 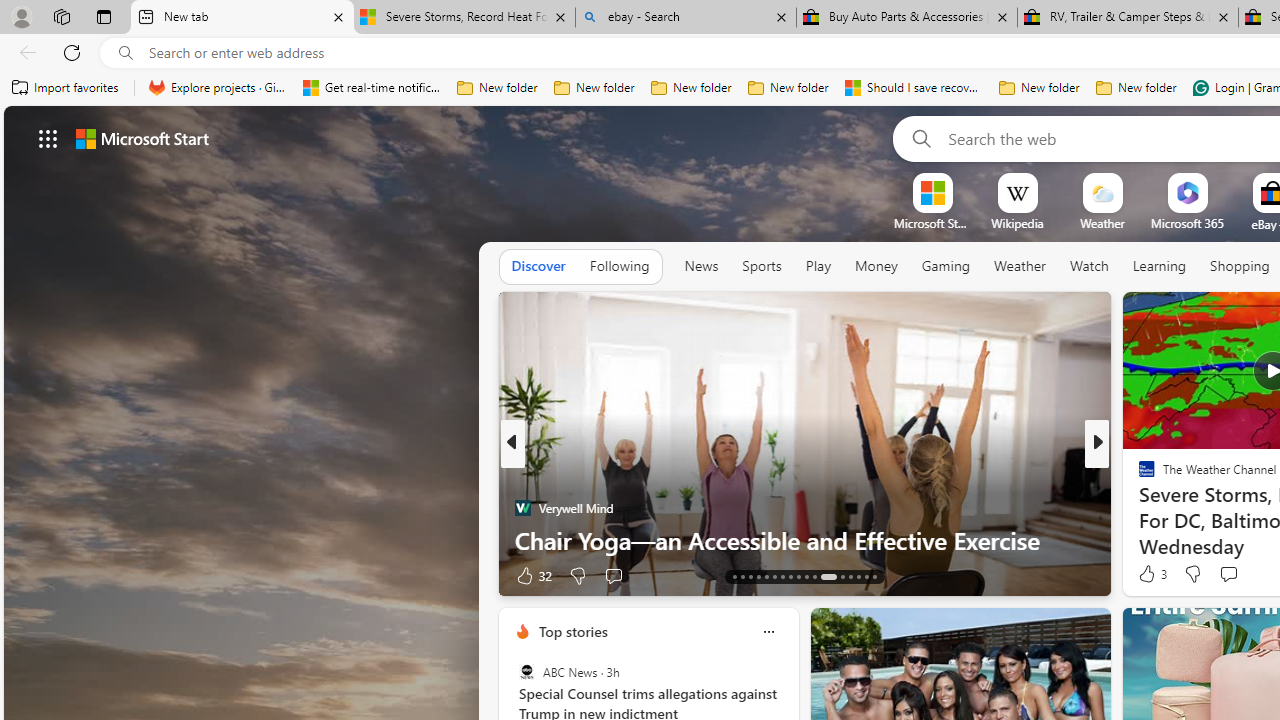 I want to click on AutomationID: tab-27, so click(x=858, y=576).